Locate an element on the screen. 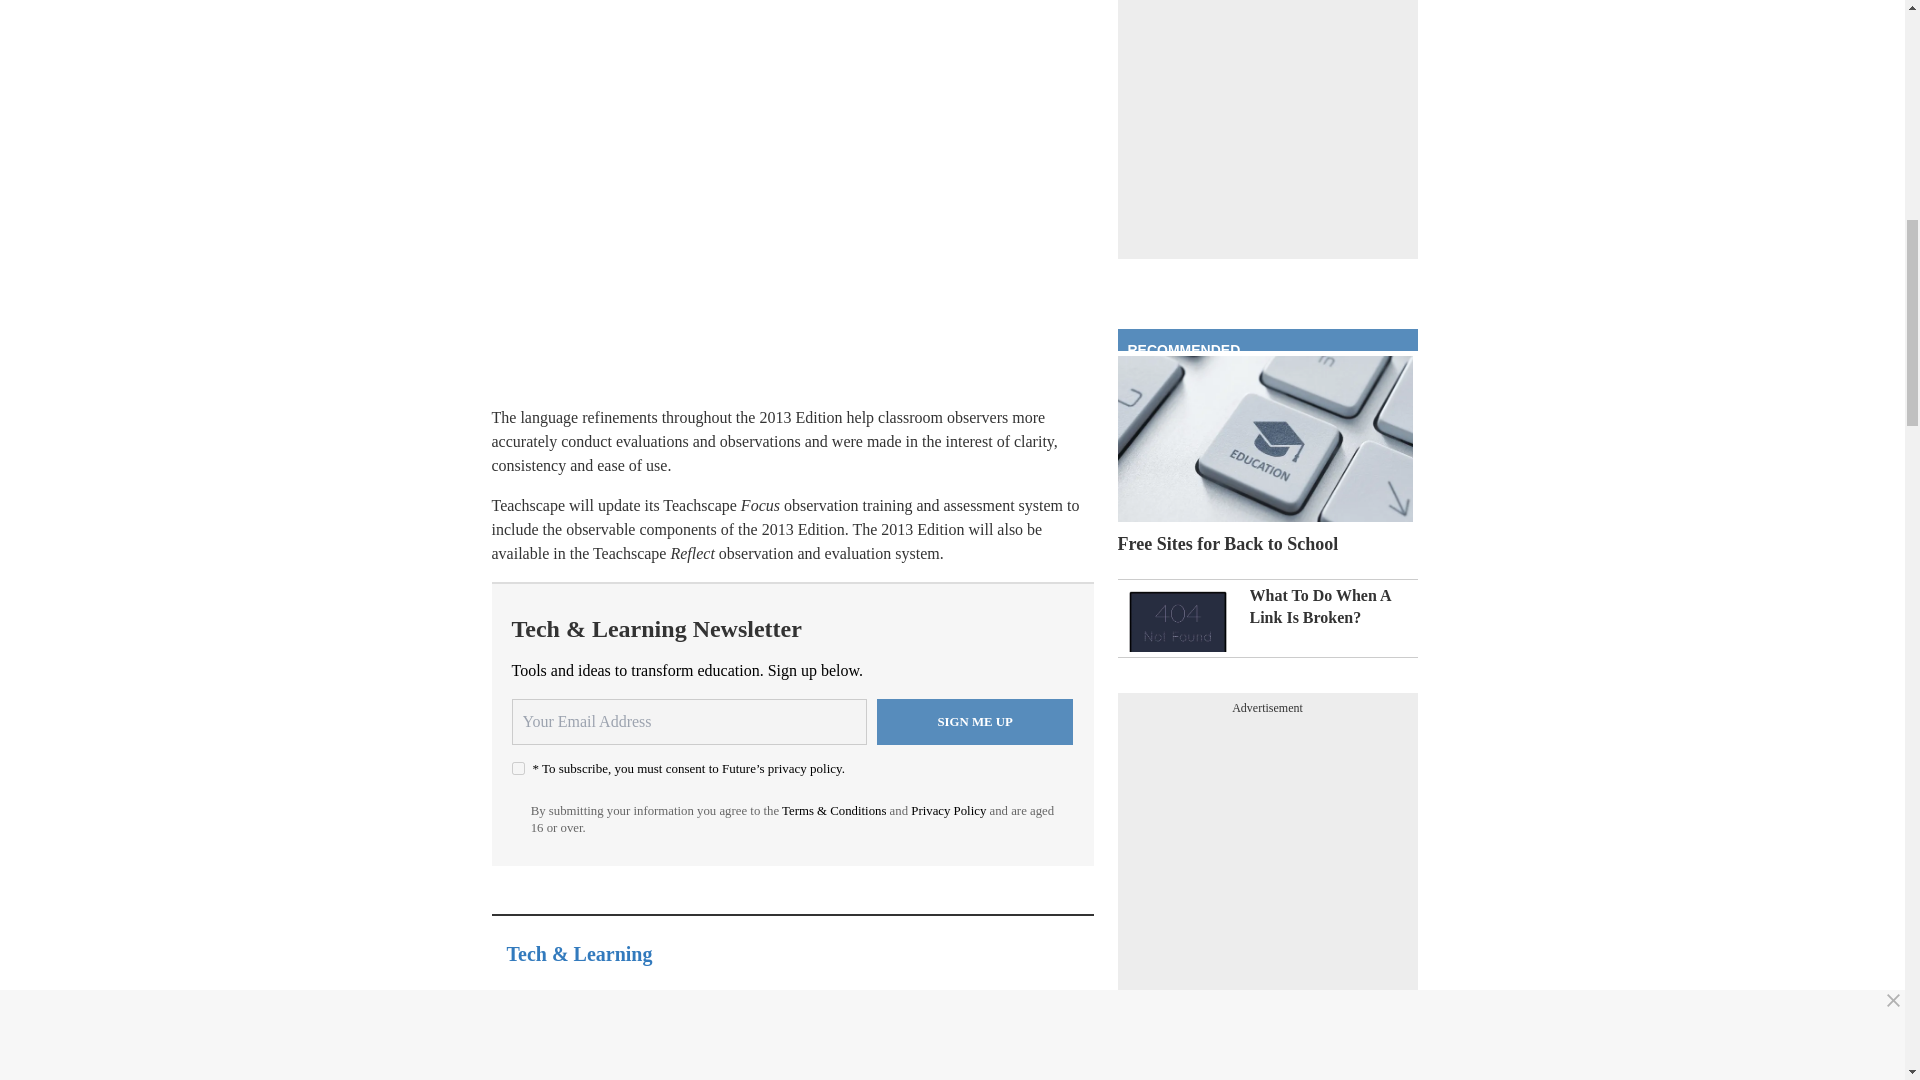  on is located at coordinates (518, 768).